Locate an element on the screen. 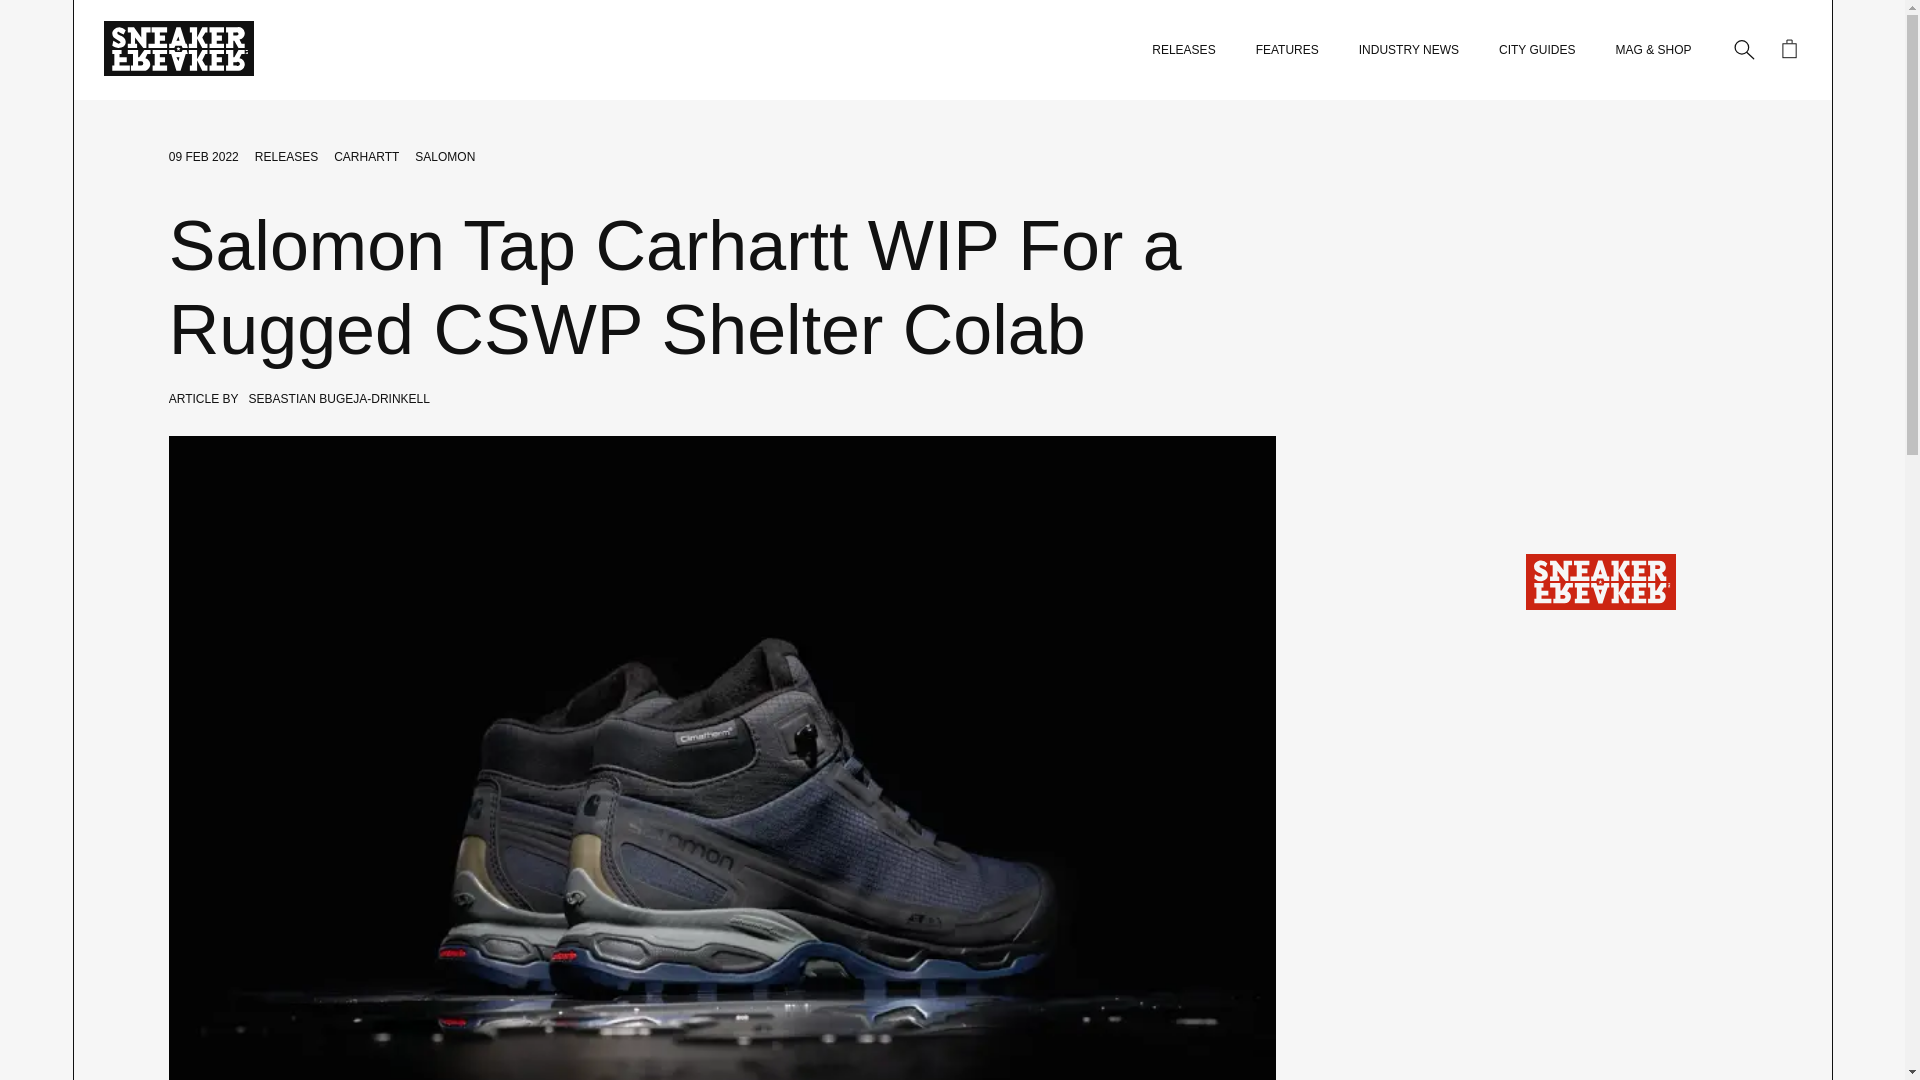 Image resolution: width=1920 pixels, height=1080 pixels. SEBASTIAN BUGEJA-DRINKELL is located at coordinates (340, 399).